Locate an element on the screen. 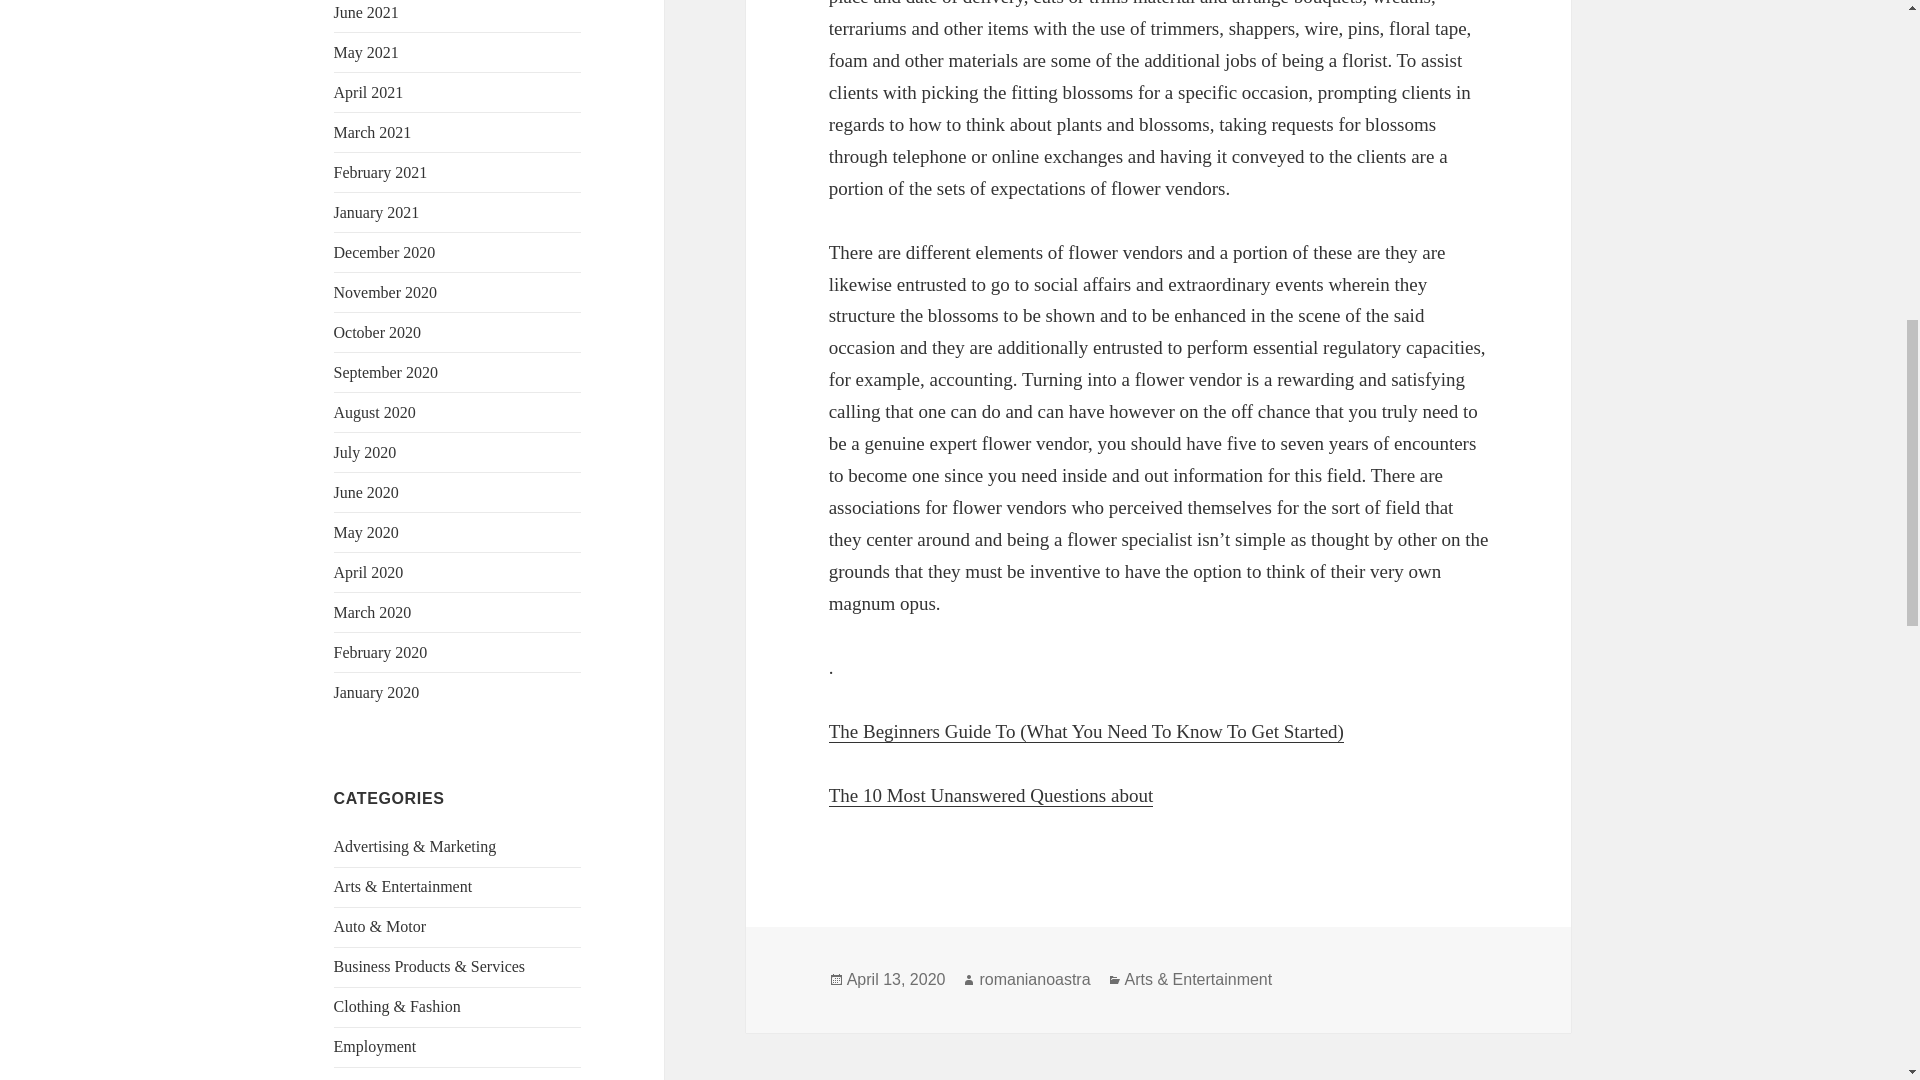 The height and width of the screenshot is (1080, 1920). June 2021 is located at coordinates (366, 12).